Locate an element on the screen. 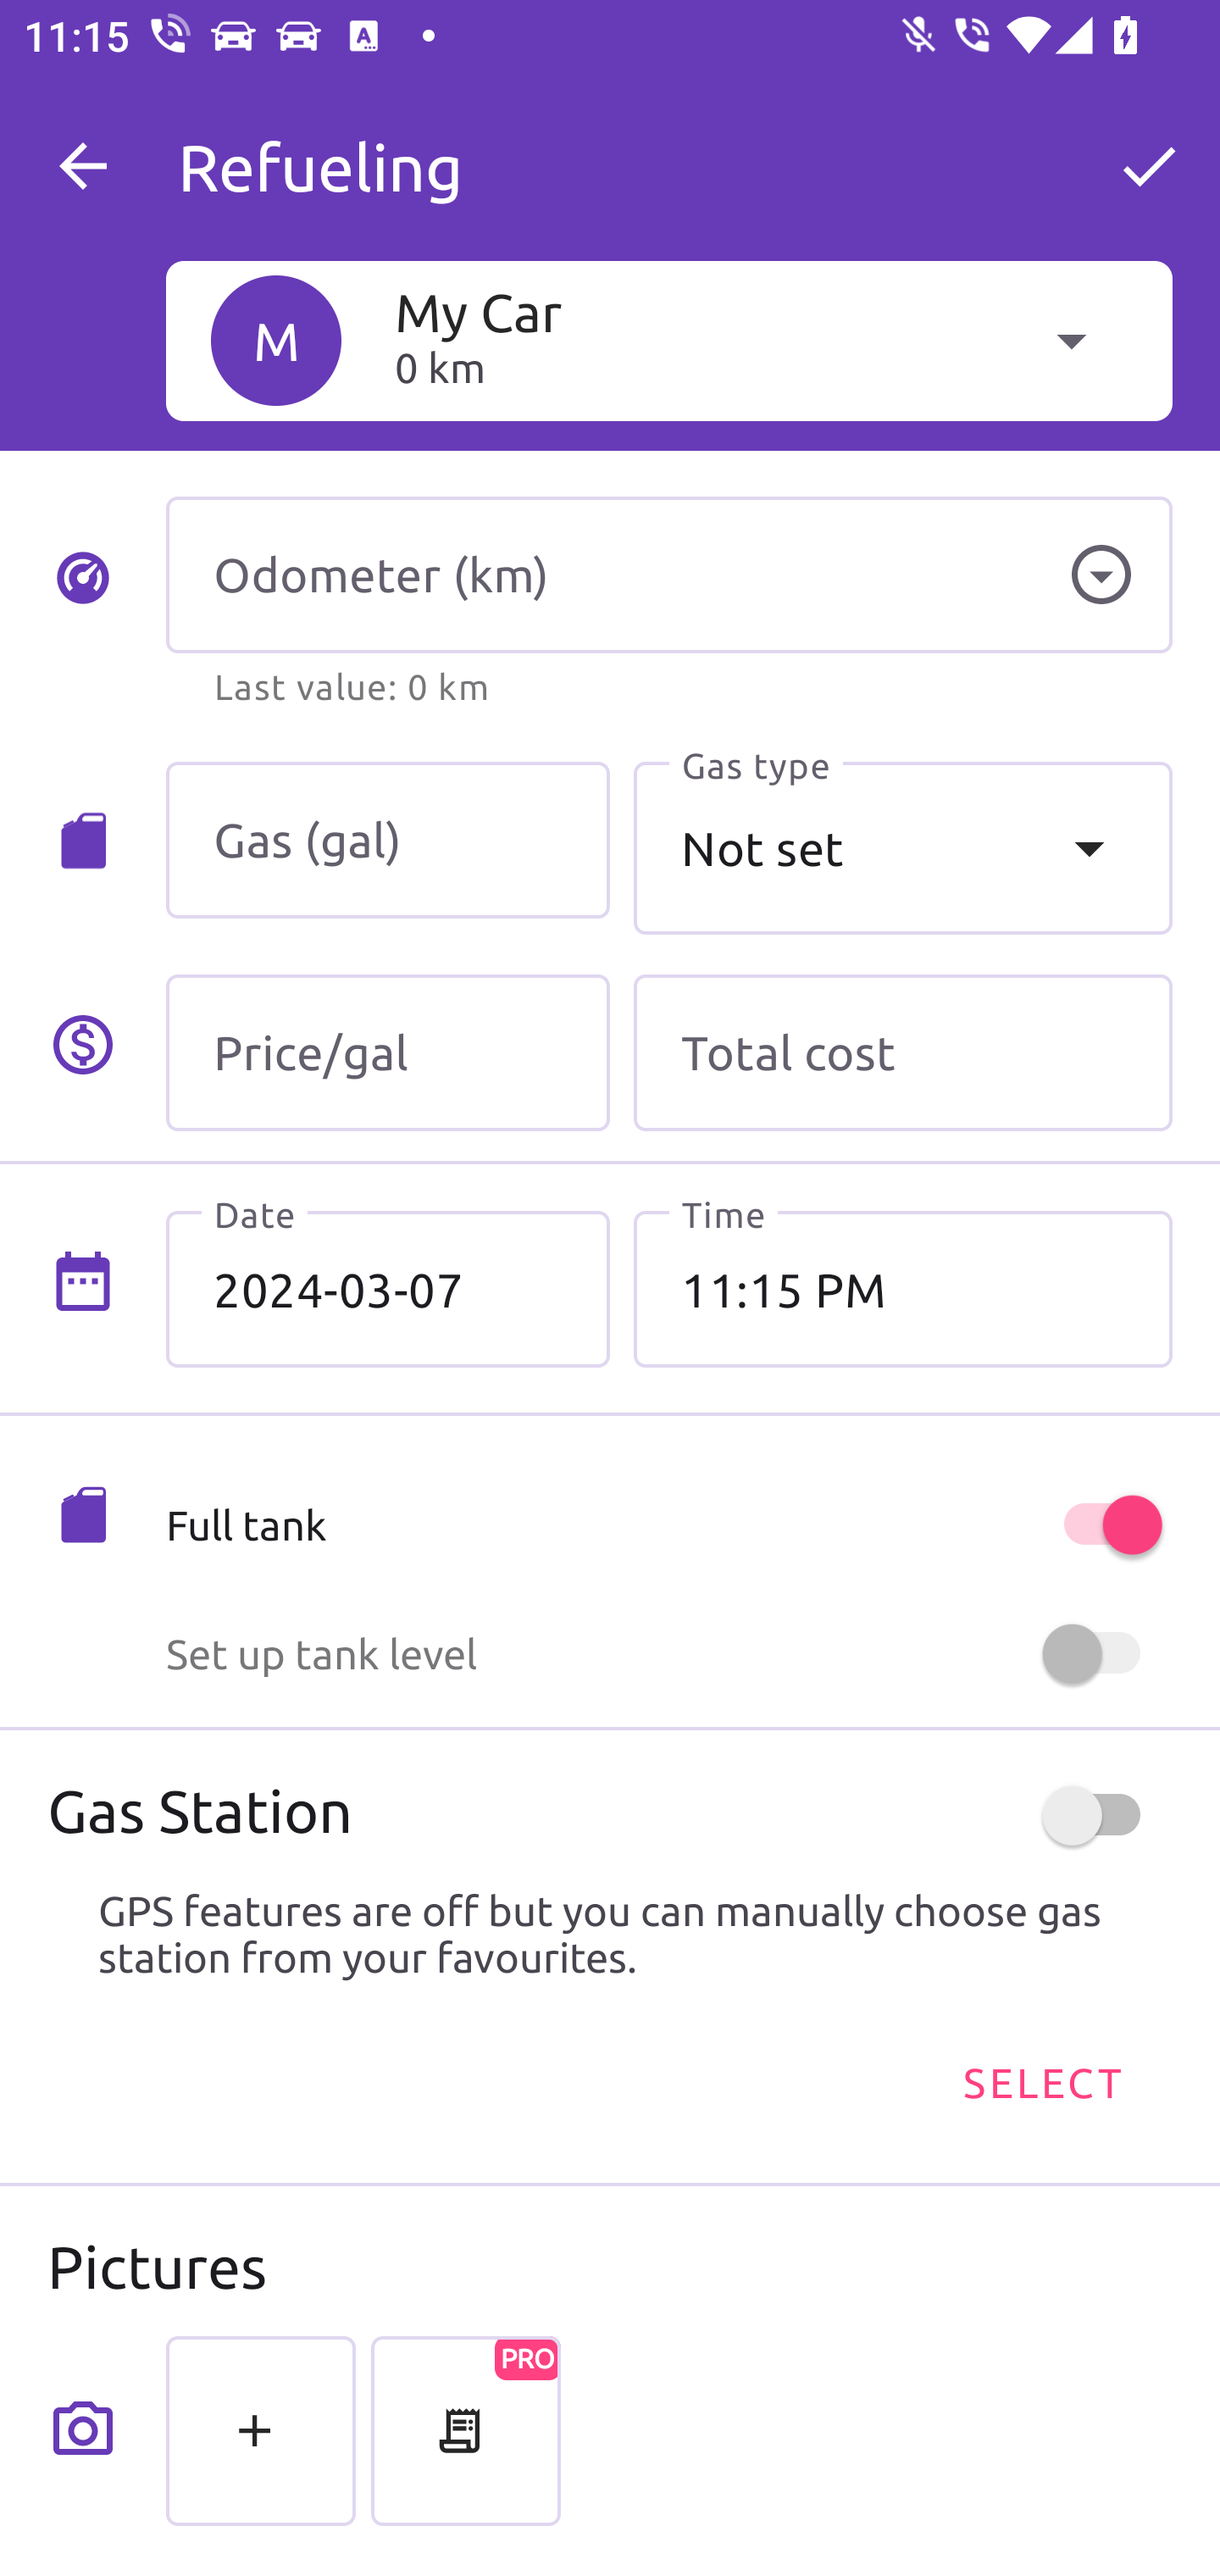  Odometer (km) is located at coordinates (668, 575).